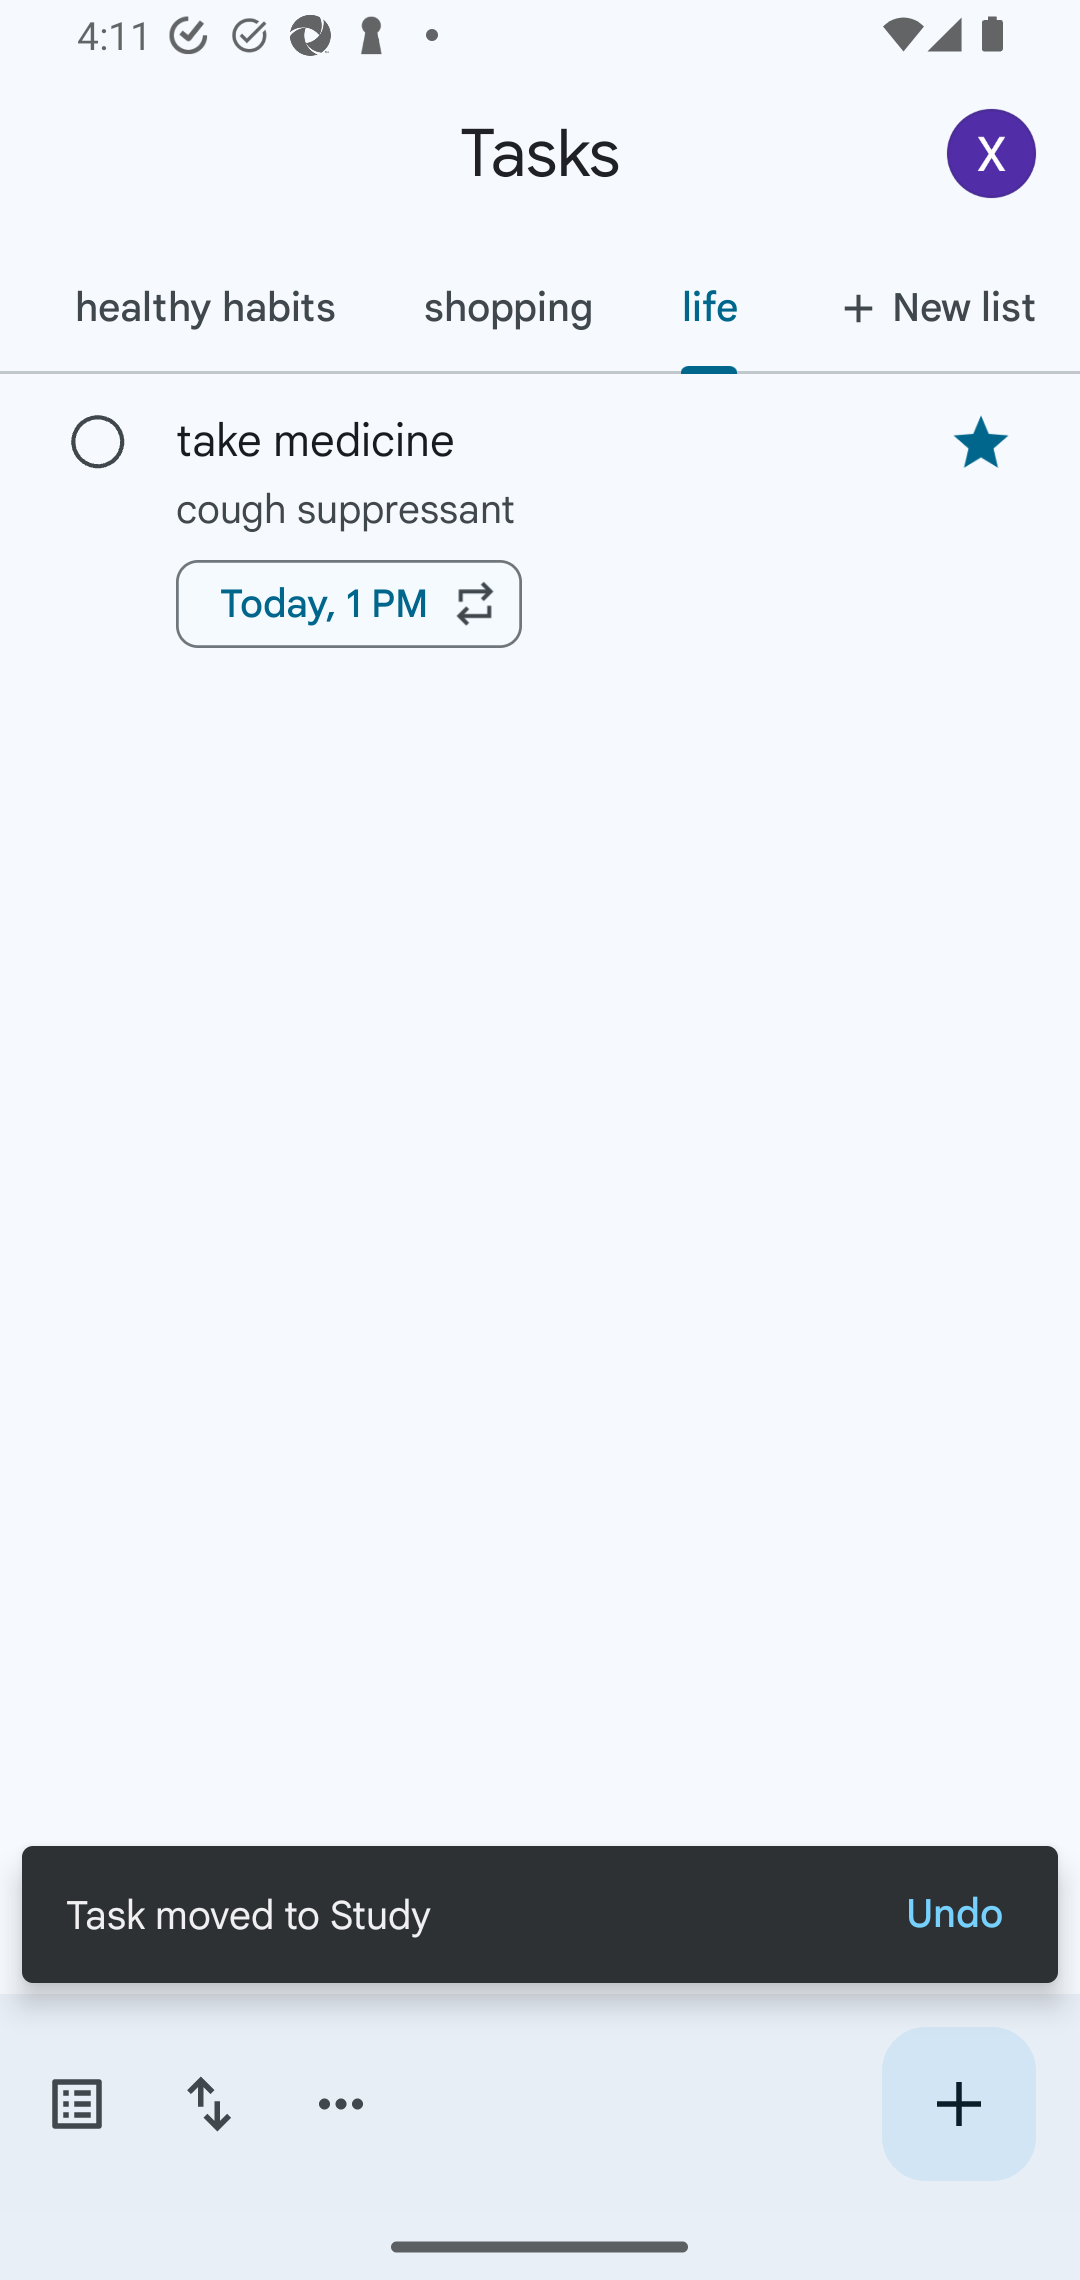 The width and height of the screenshot is (1080, 2280). Describe the element at coordinates (930, 307) in the screenshot. I see `New list` at that location.